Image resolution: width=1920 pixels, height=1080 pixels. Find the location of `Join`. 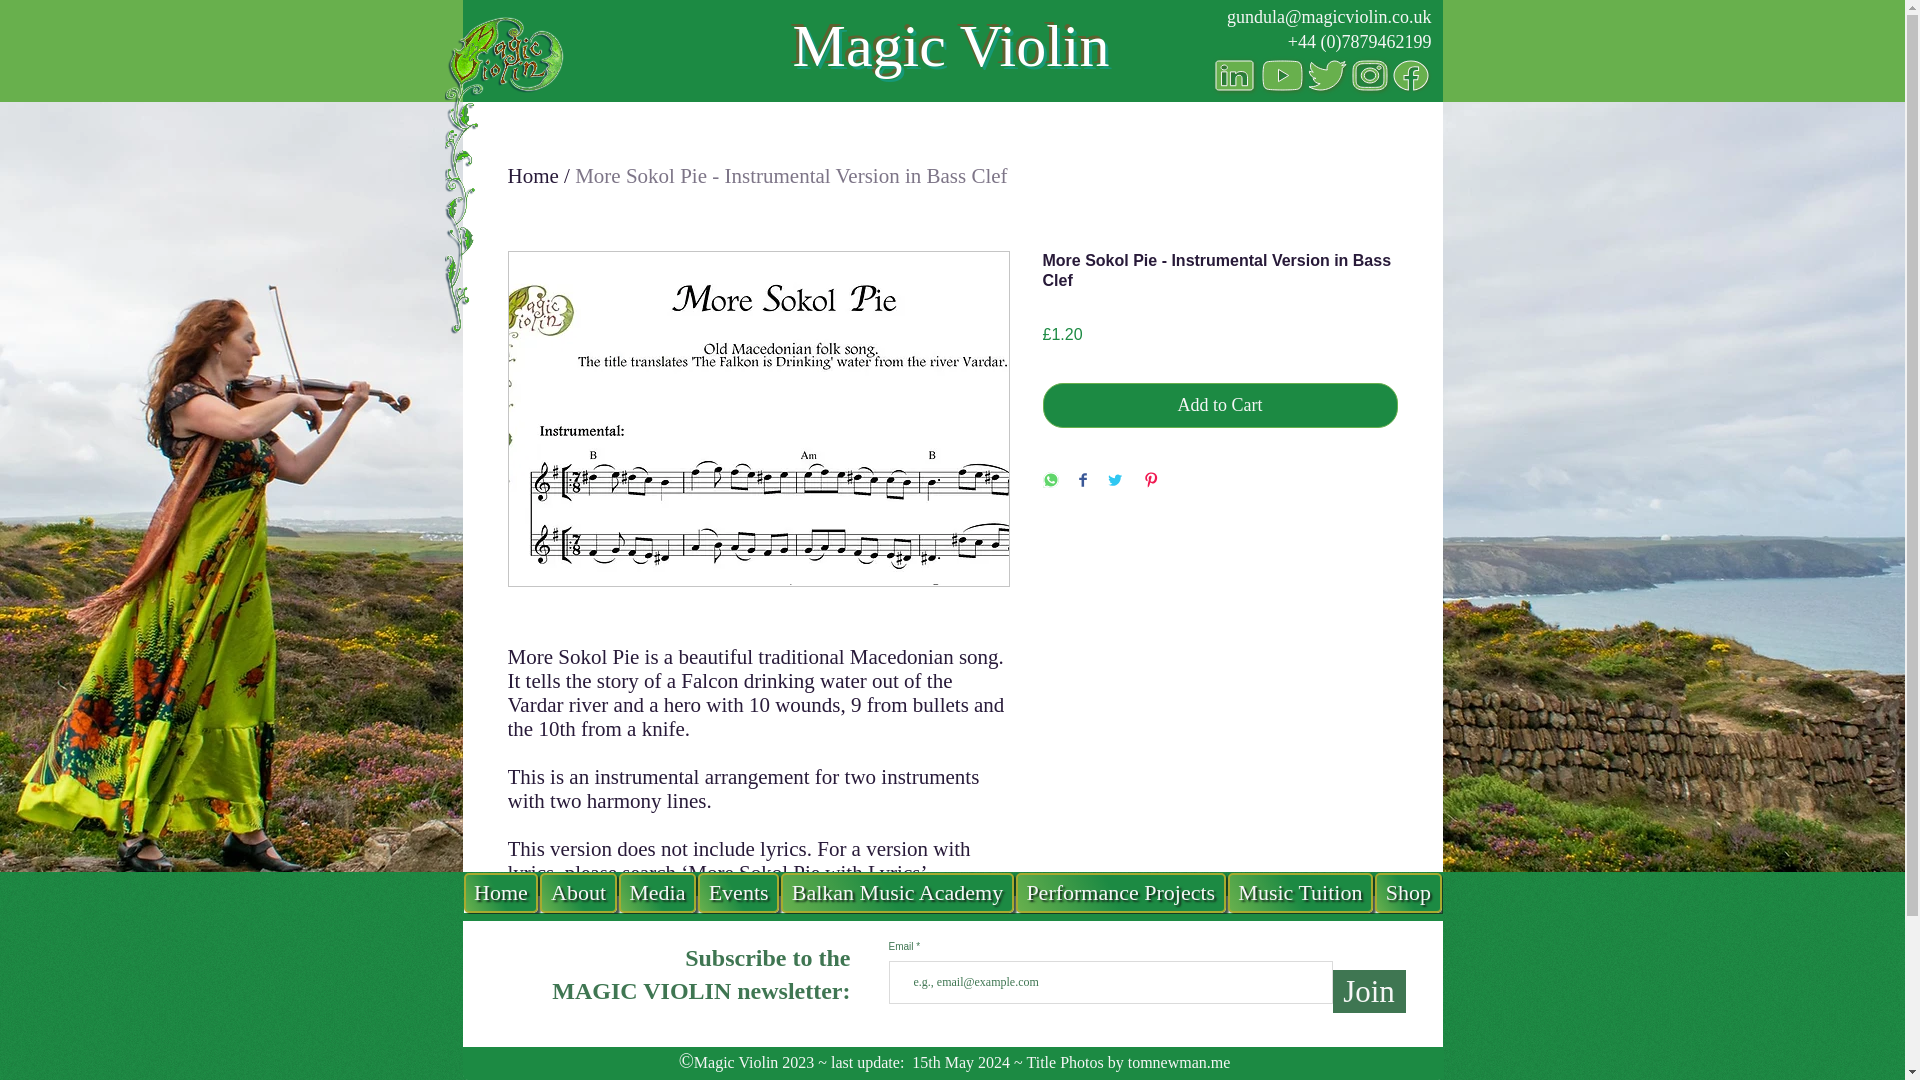

Join is located at coordinates (1368, 991).